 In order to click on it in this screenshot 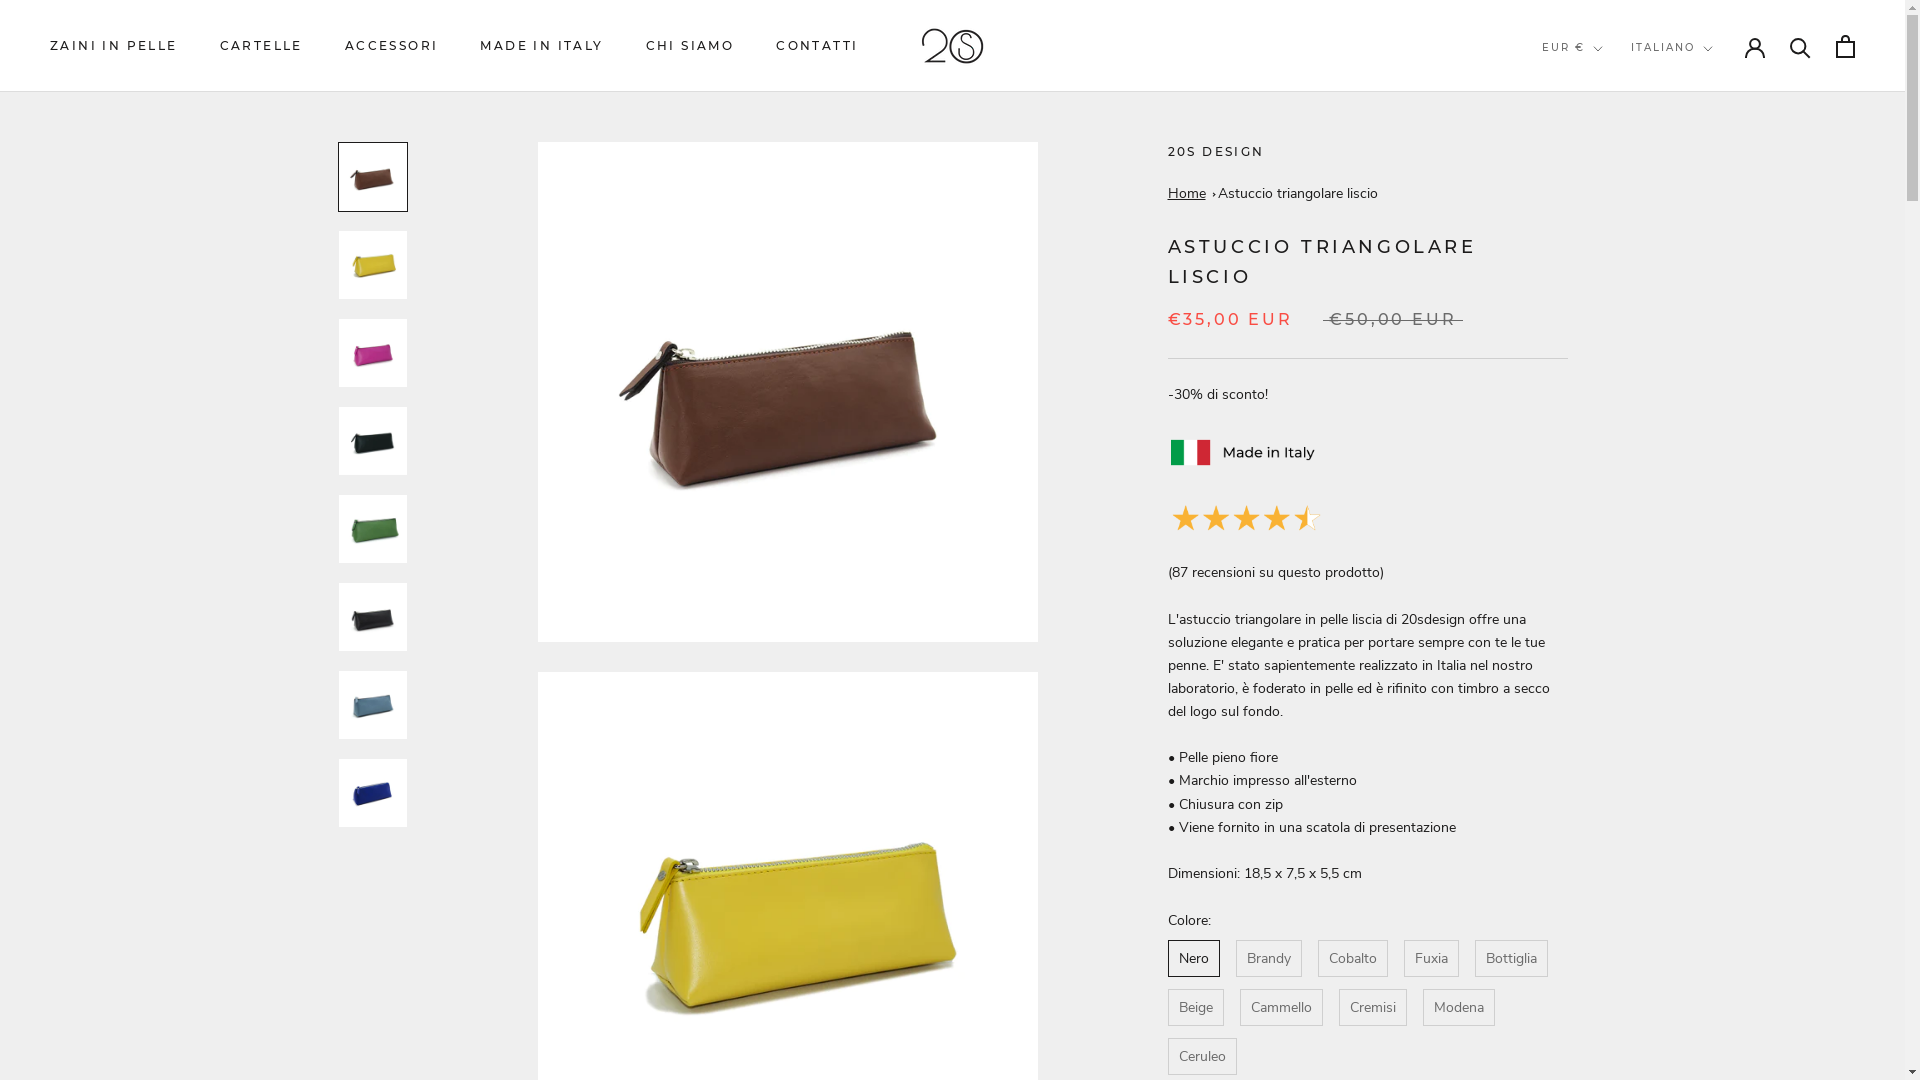, I will do `click(1695, 90)`.